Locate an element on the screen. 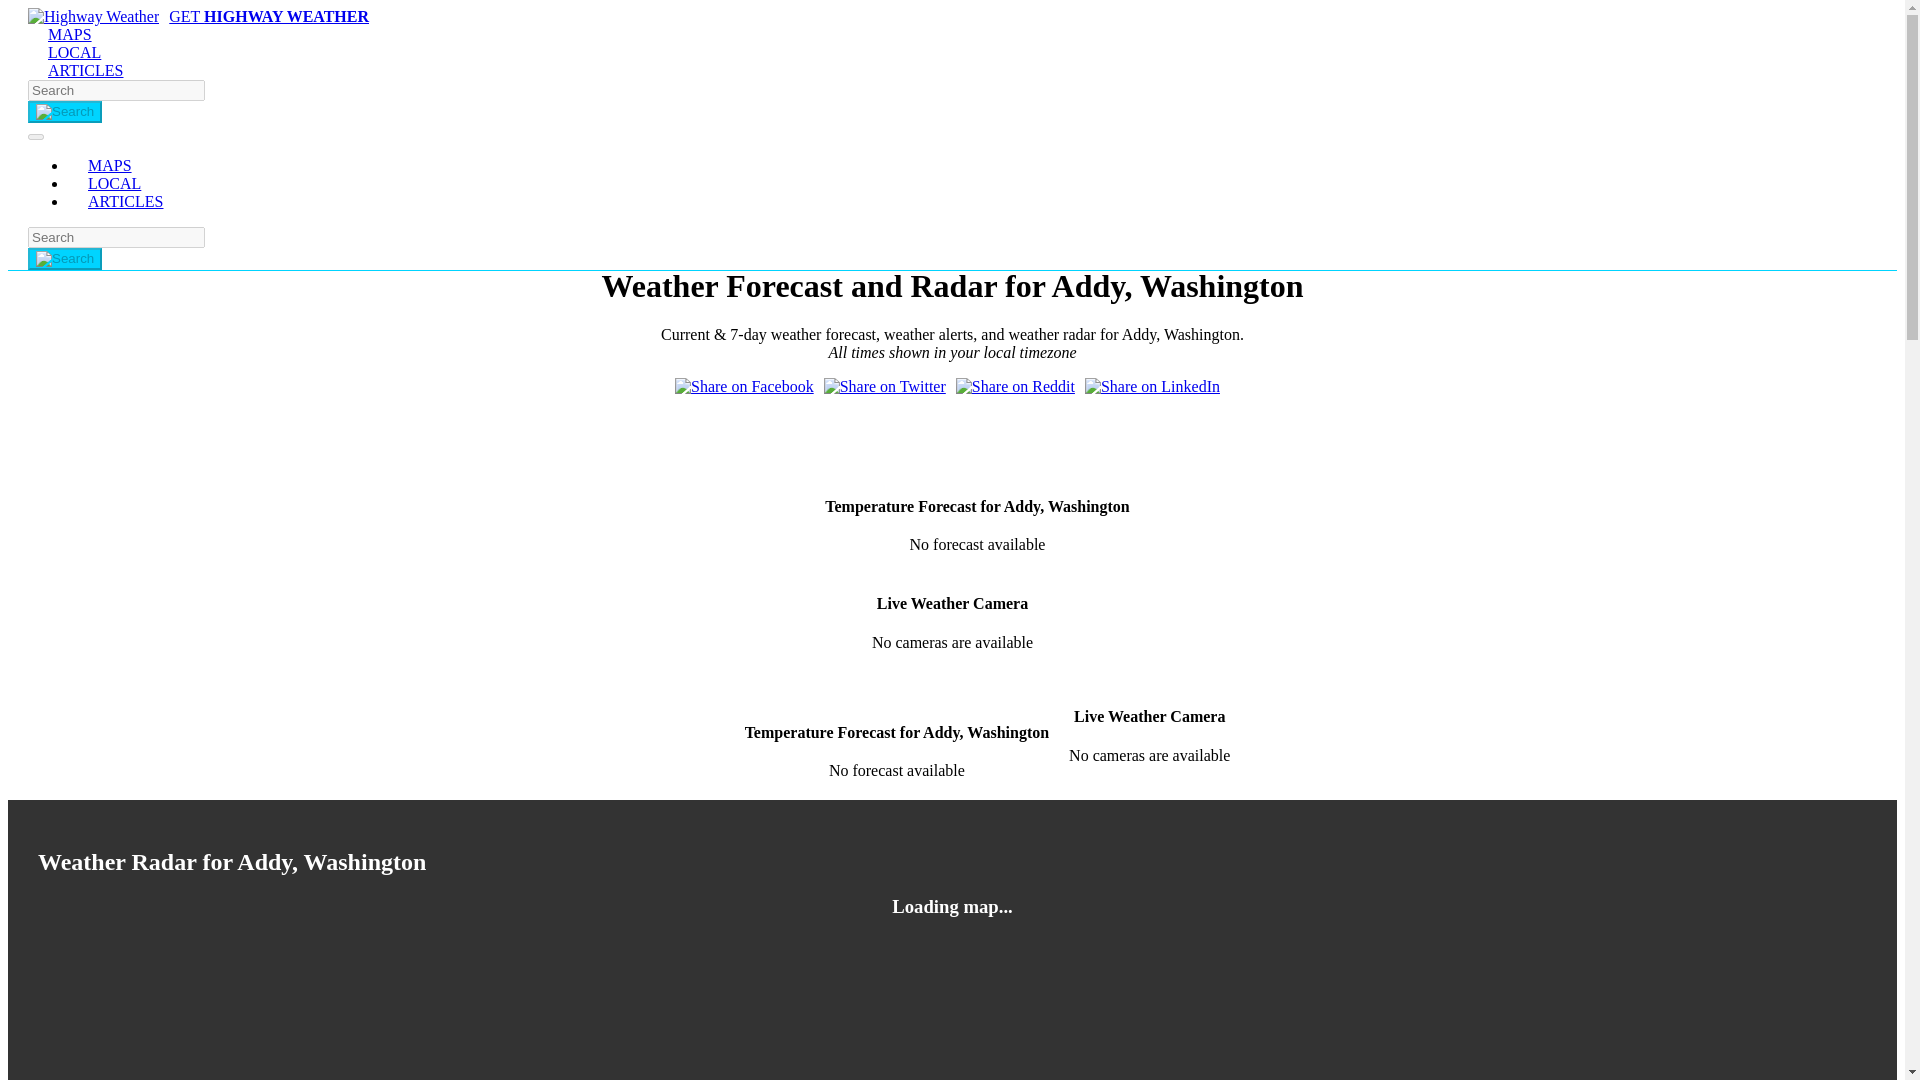 Image resolution: width=1920 pixels, height=1080 pixels. ARTICLES is located at coordinates (135, 201).